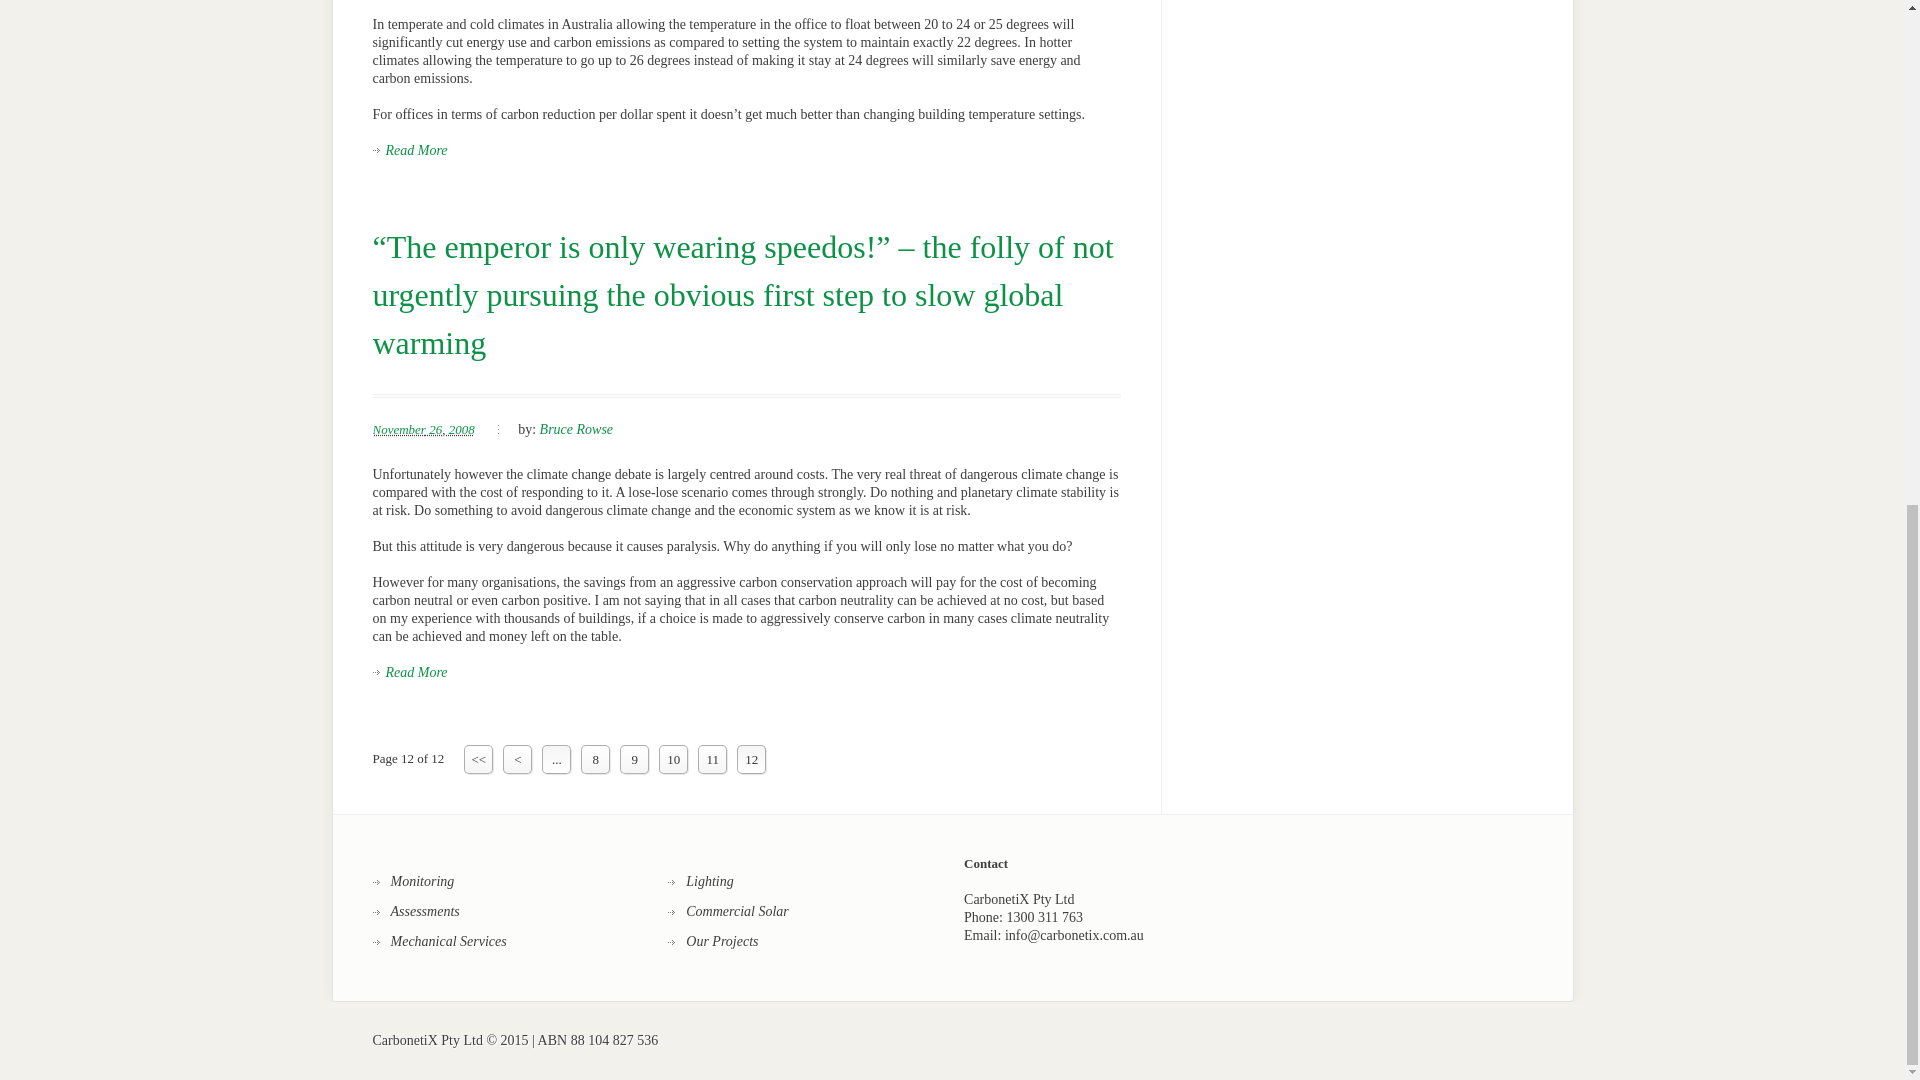 The width and height of the screenshot is (1920, 1080). Describe the element at coordinates (713, 942) in the screenshot. I see `Our Projects` at that location.